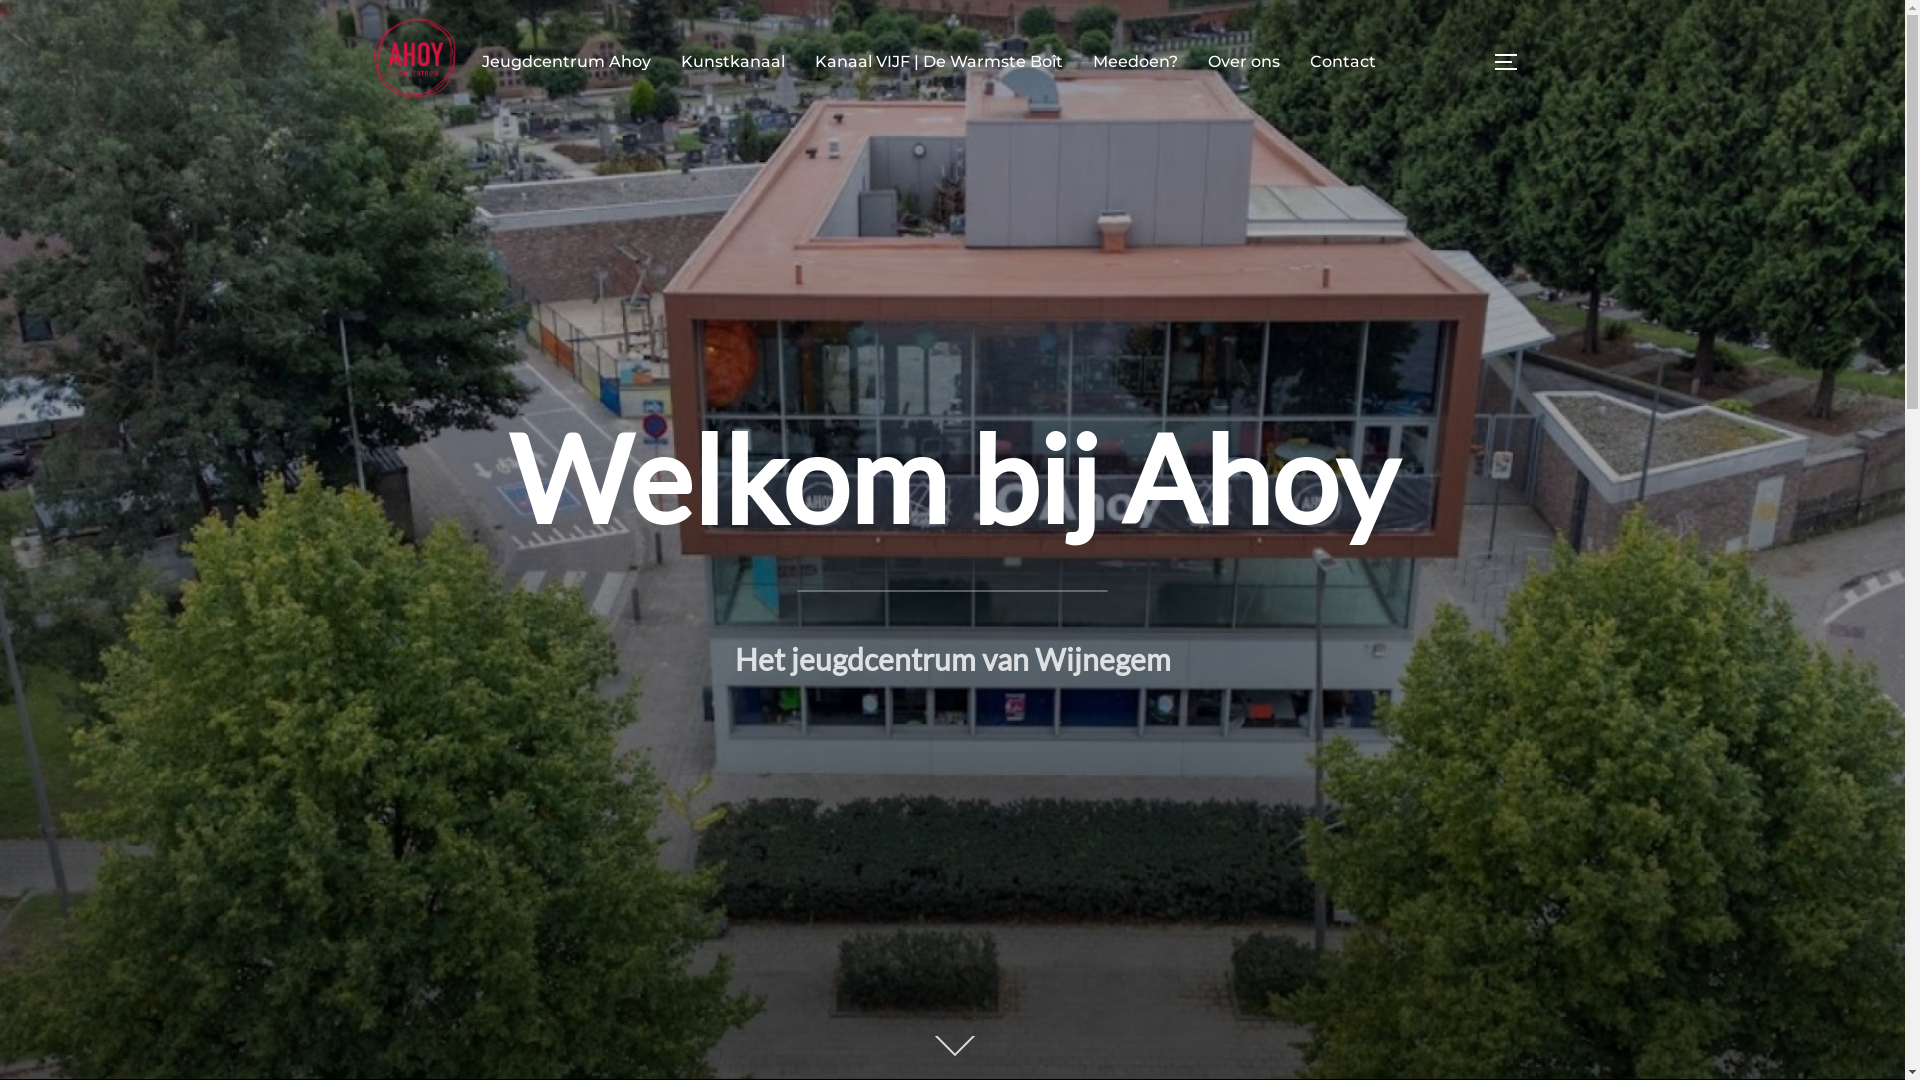 The width and height of the screenshot is (1920, 1080). What do you see at coordinates (952, 478) in the screenshot?
I see `Welkom bij Ahoy` at bounding box center [952, 478].